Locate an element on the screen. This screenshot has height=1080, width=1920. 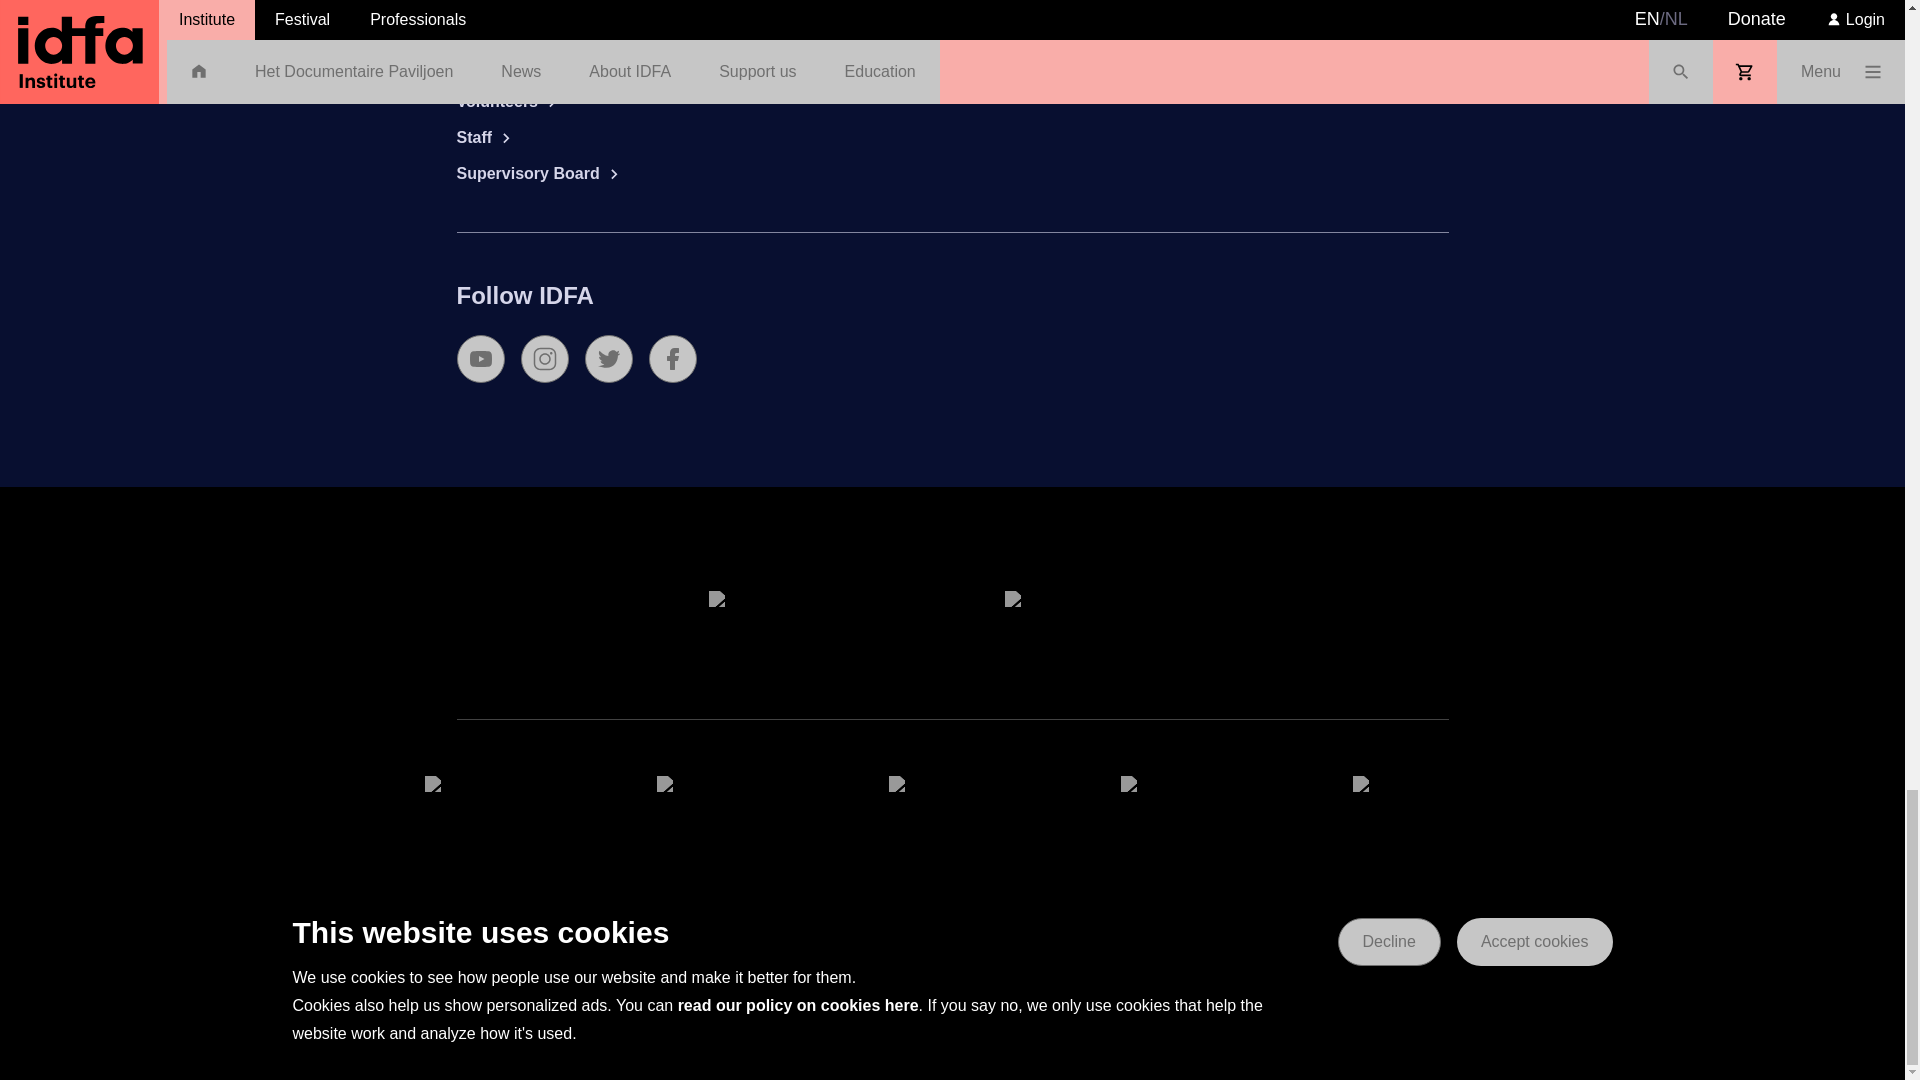
Annual reports is located at coordinates (588, 30).